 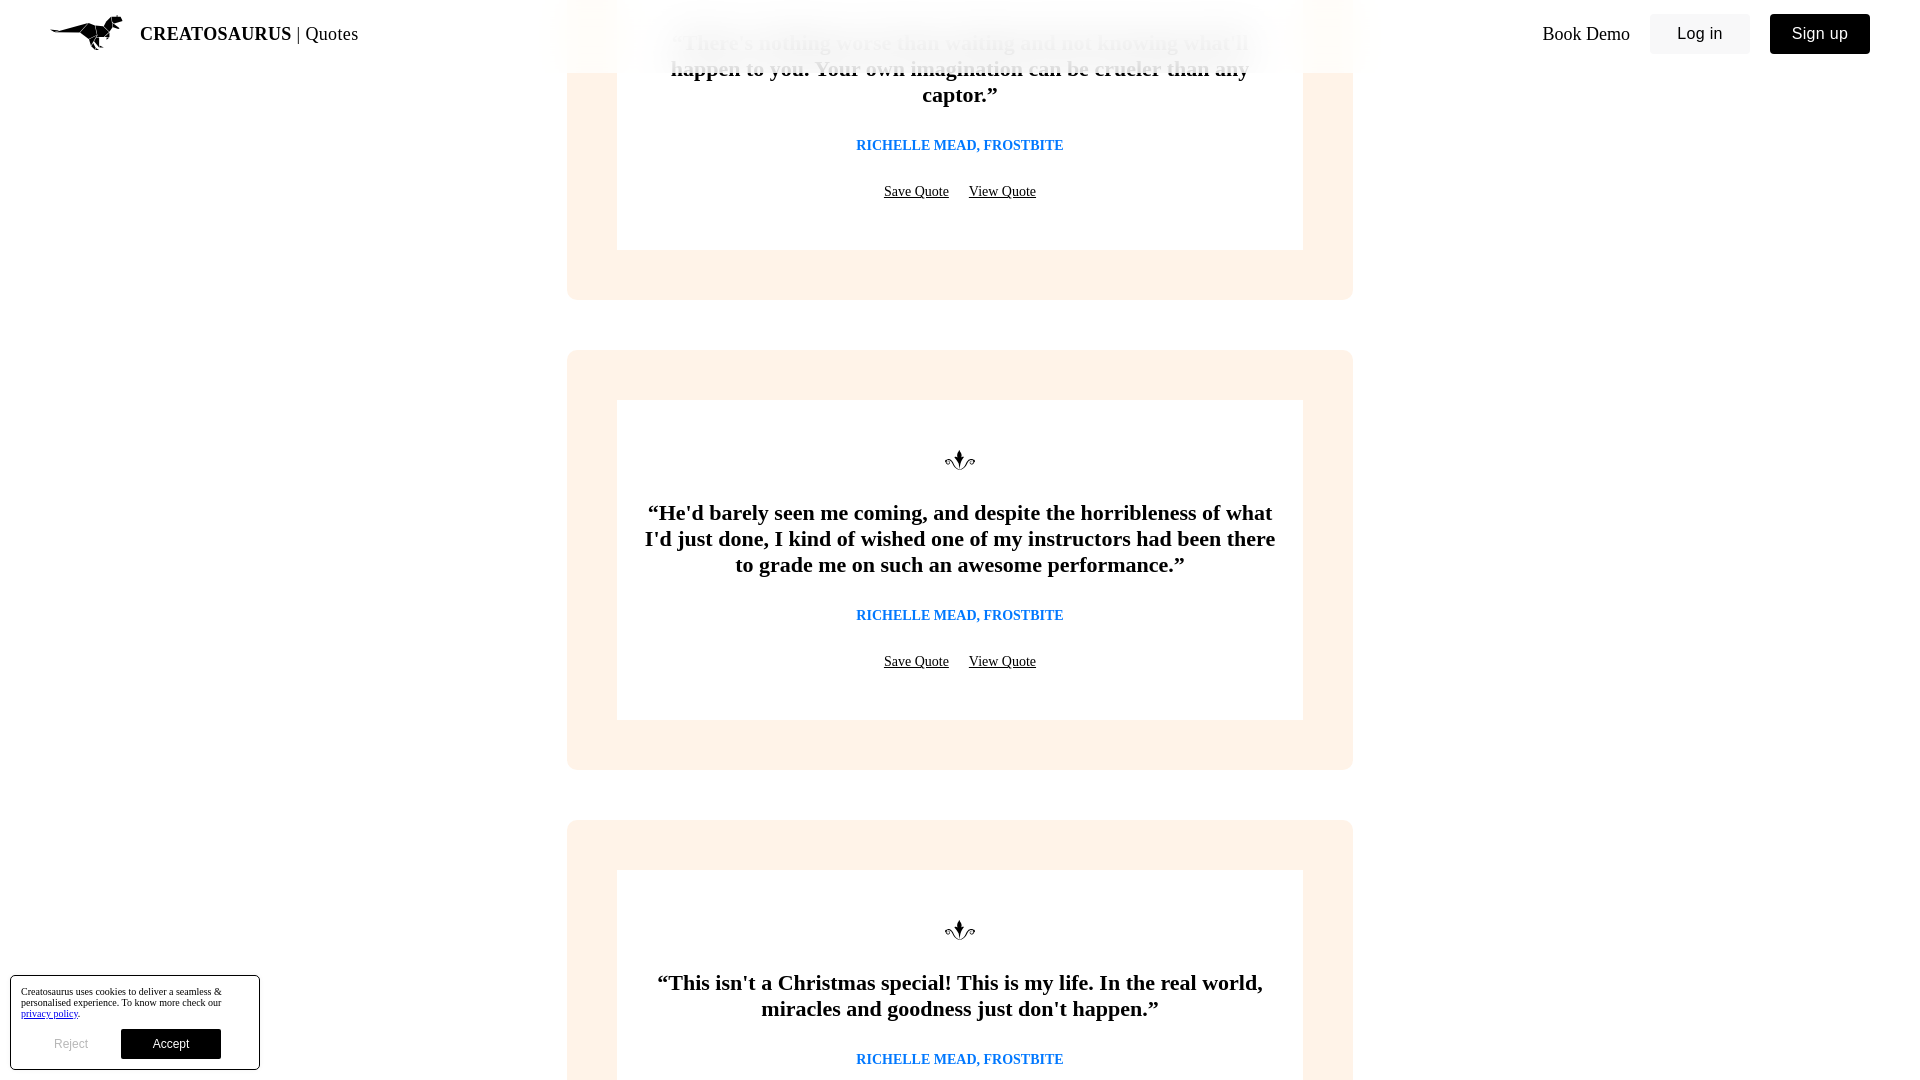 I want to click on View Quote, so click(x=1002, y=191).